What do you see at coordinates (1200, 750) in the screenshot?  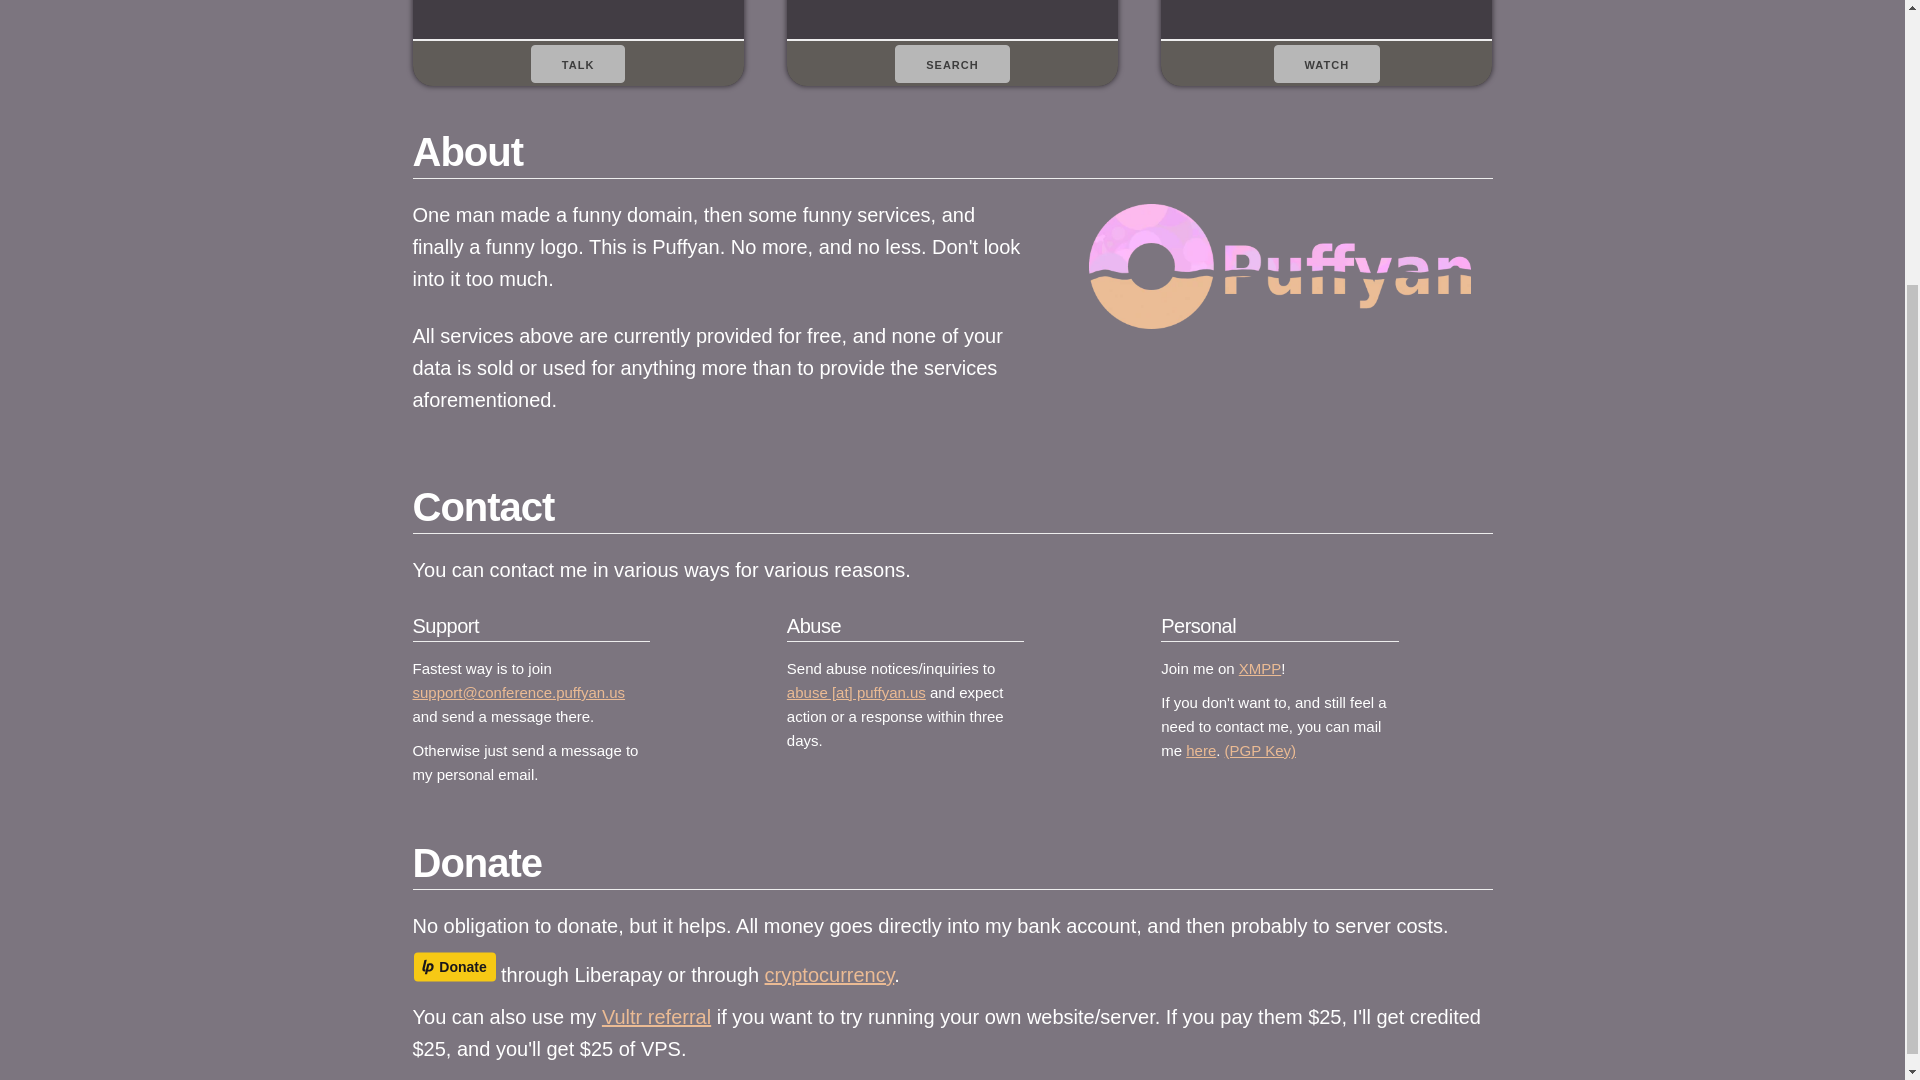 I see `here` at bounding box center [1200, 750].